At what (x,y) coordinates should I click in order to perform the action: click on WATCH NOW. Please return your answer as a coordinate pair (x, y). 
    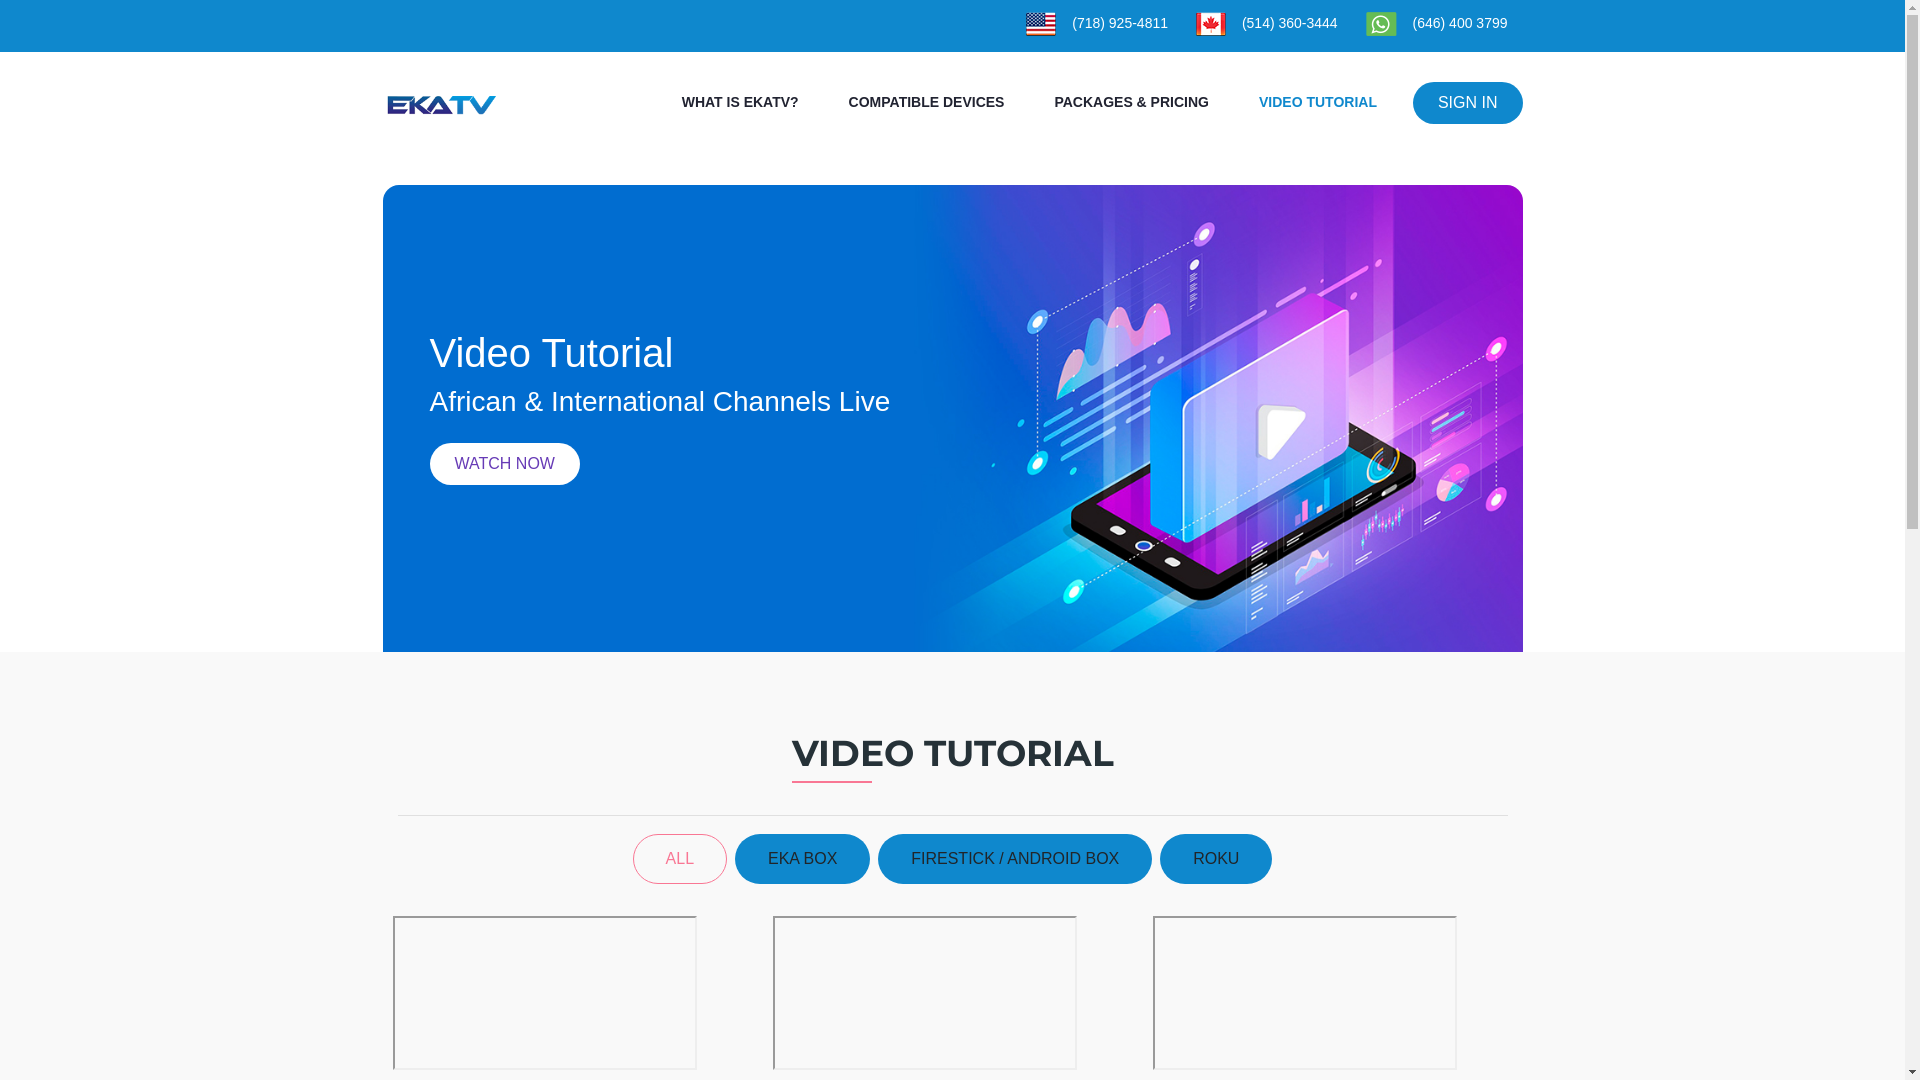
    Looking at the image, I should click on (505, 464).